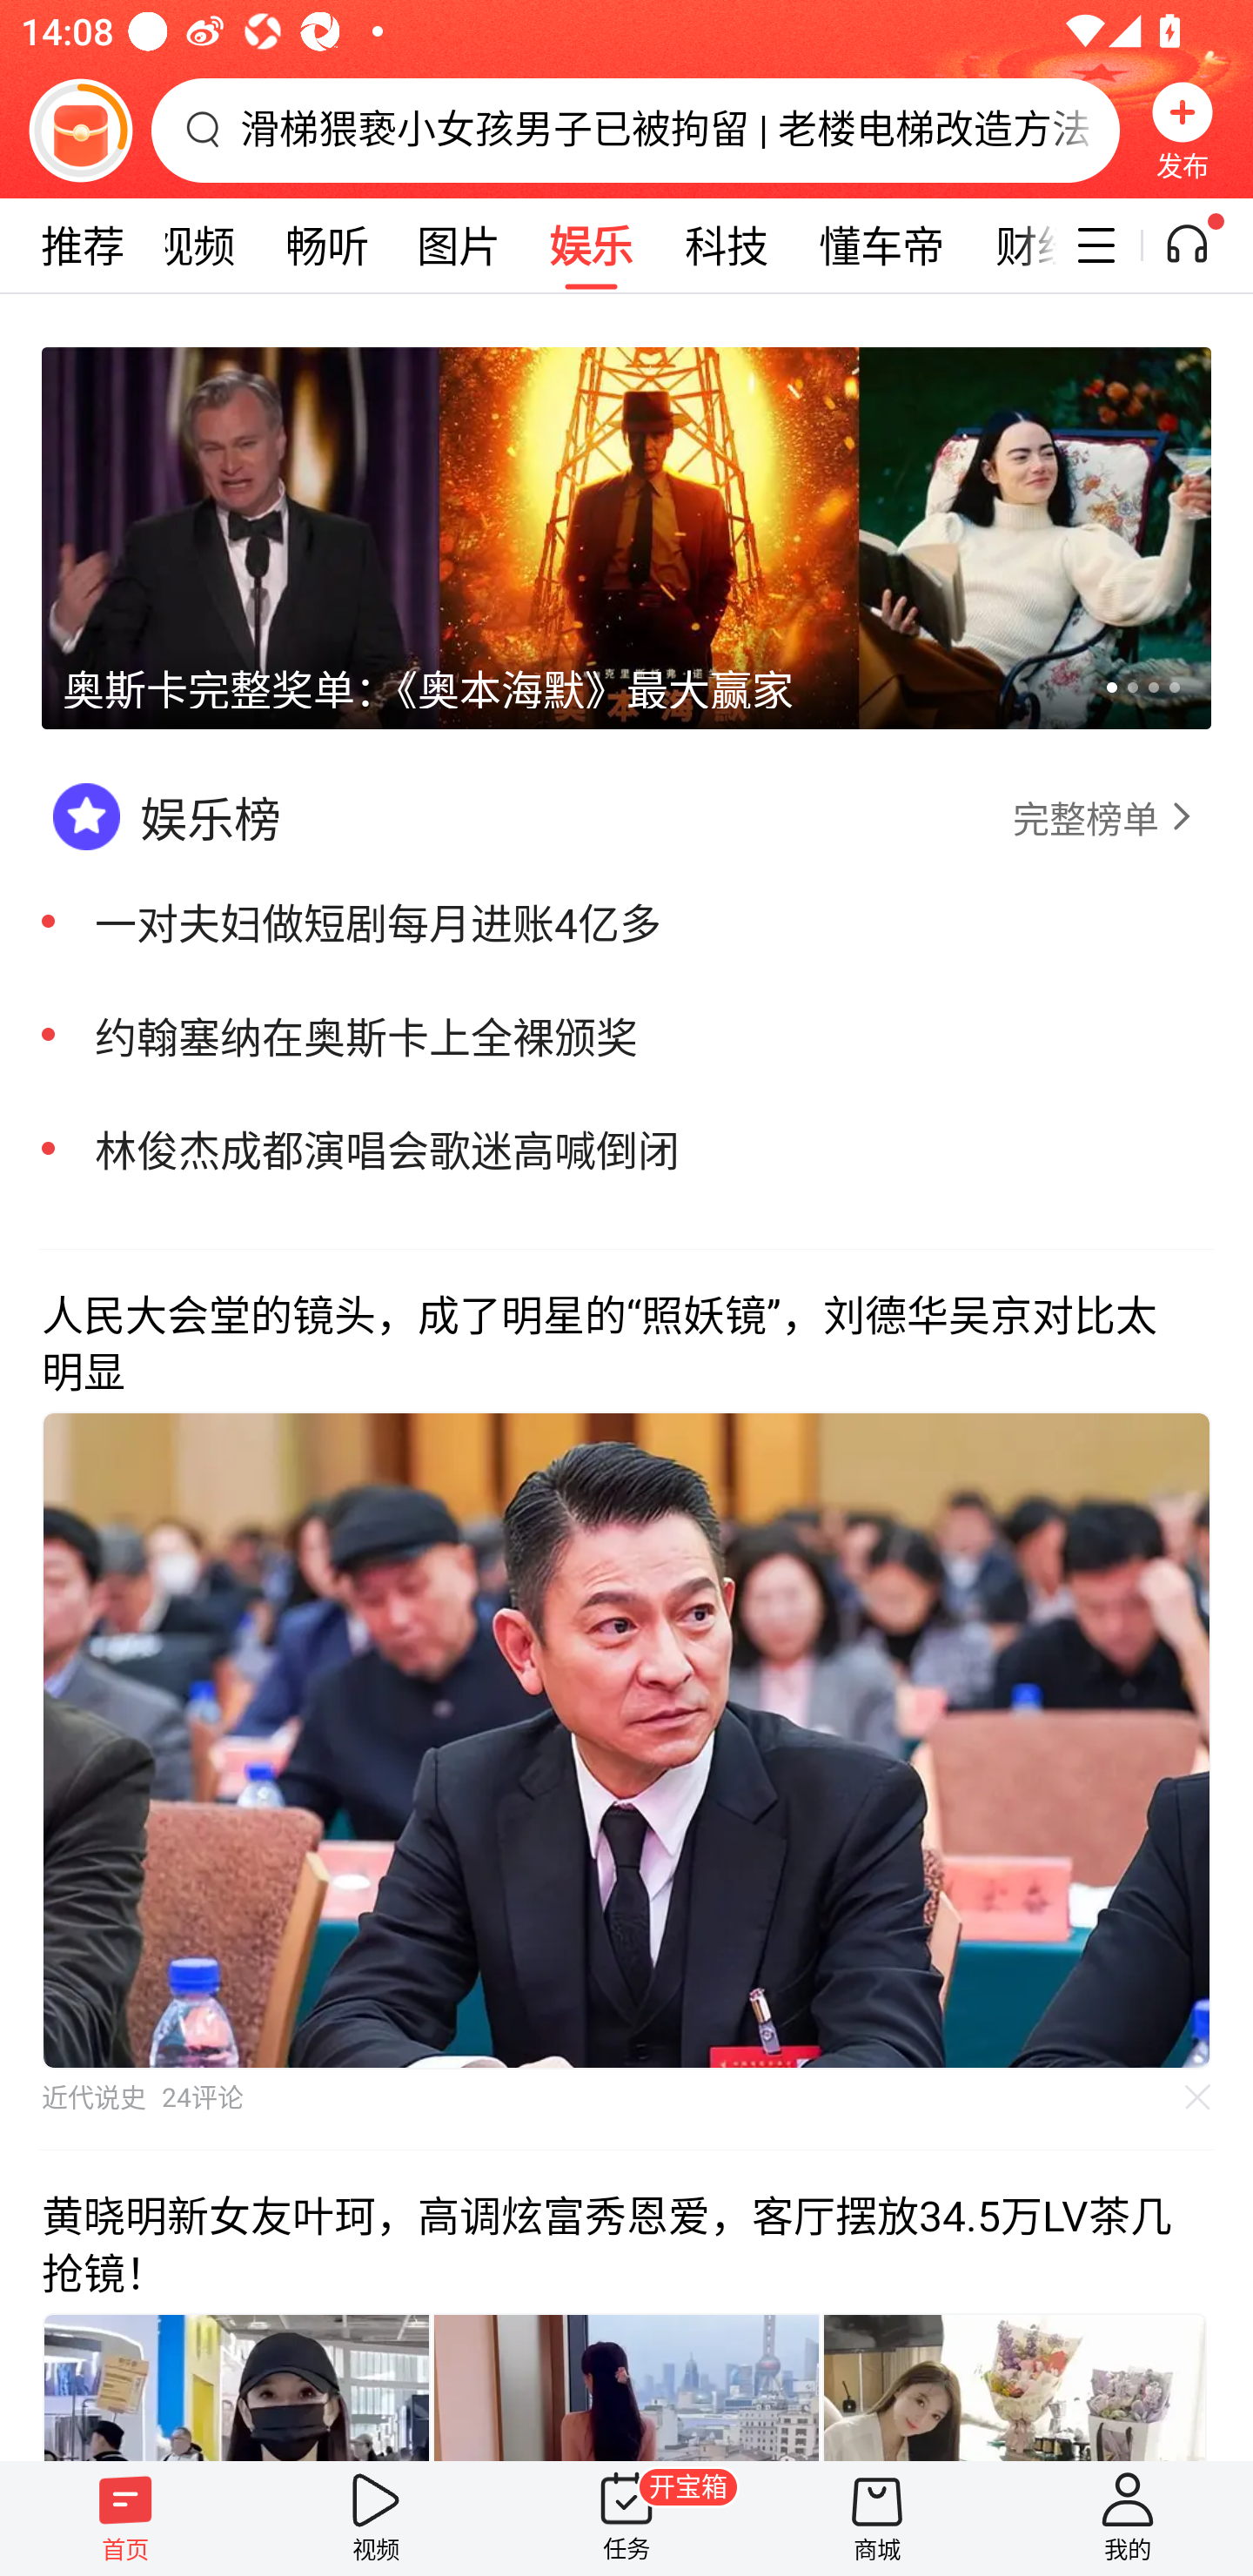  Describe the element at coordinates (1128, 2518) in the screenshot. I see `我的` at that location.